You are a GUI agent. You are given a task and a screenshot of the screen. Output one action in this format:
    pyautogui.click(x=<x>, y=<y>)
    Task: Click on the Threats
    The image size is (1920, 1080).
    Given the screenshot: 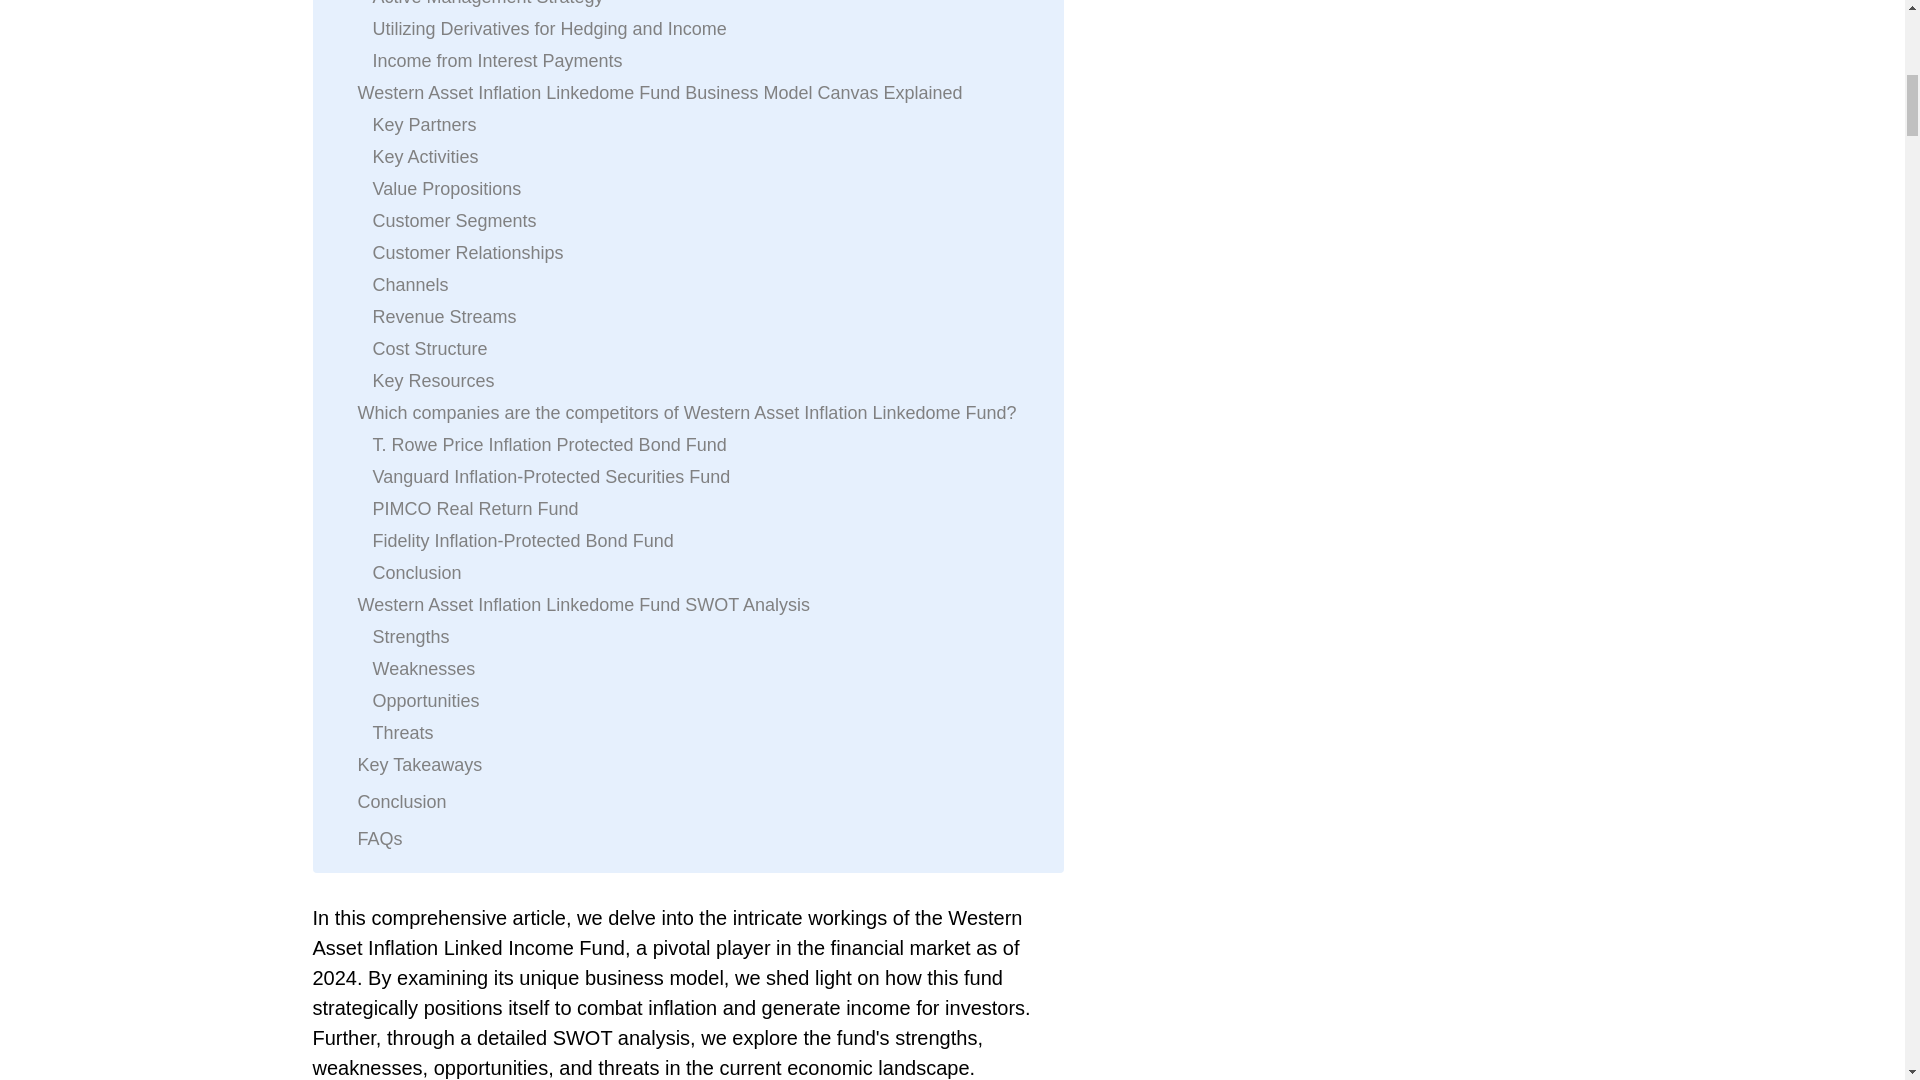 What is the action you would take?
    pyautogui.click(x=402, y=733)
    